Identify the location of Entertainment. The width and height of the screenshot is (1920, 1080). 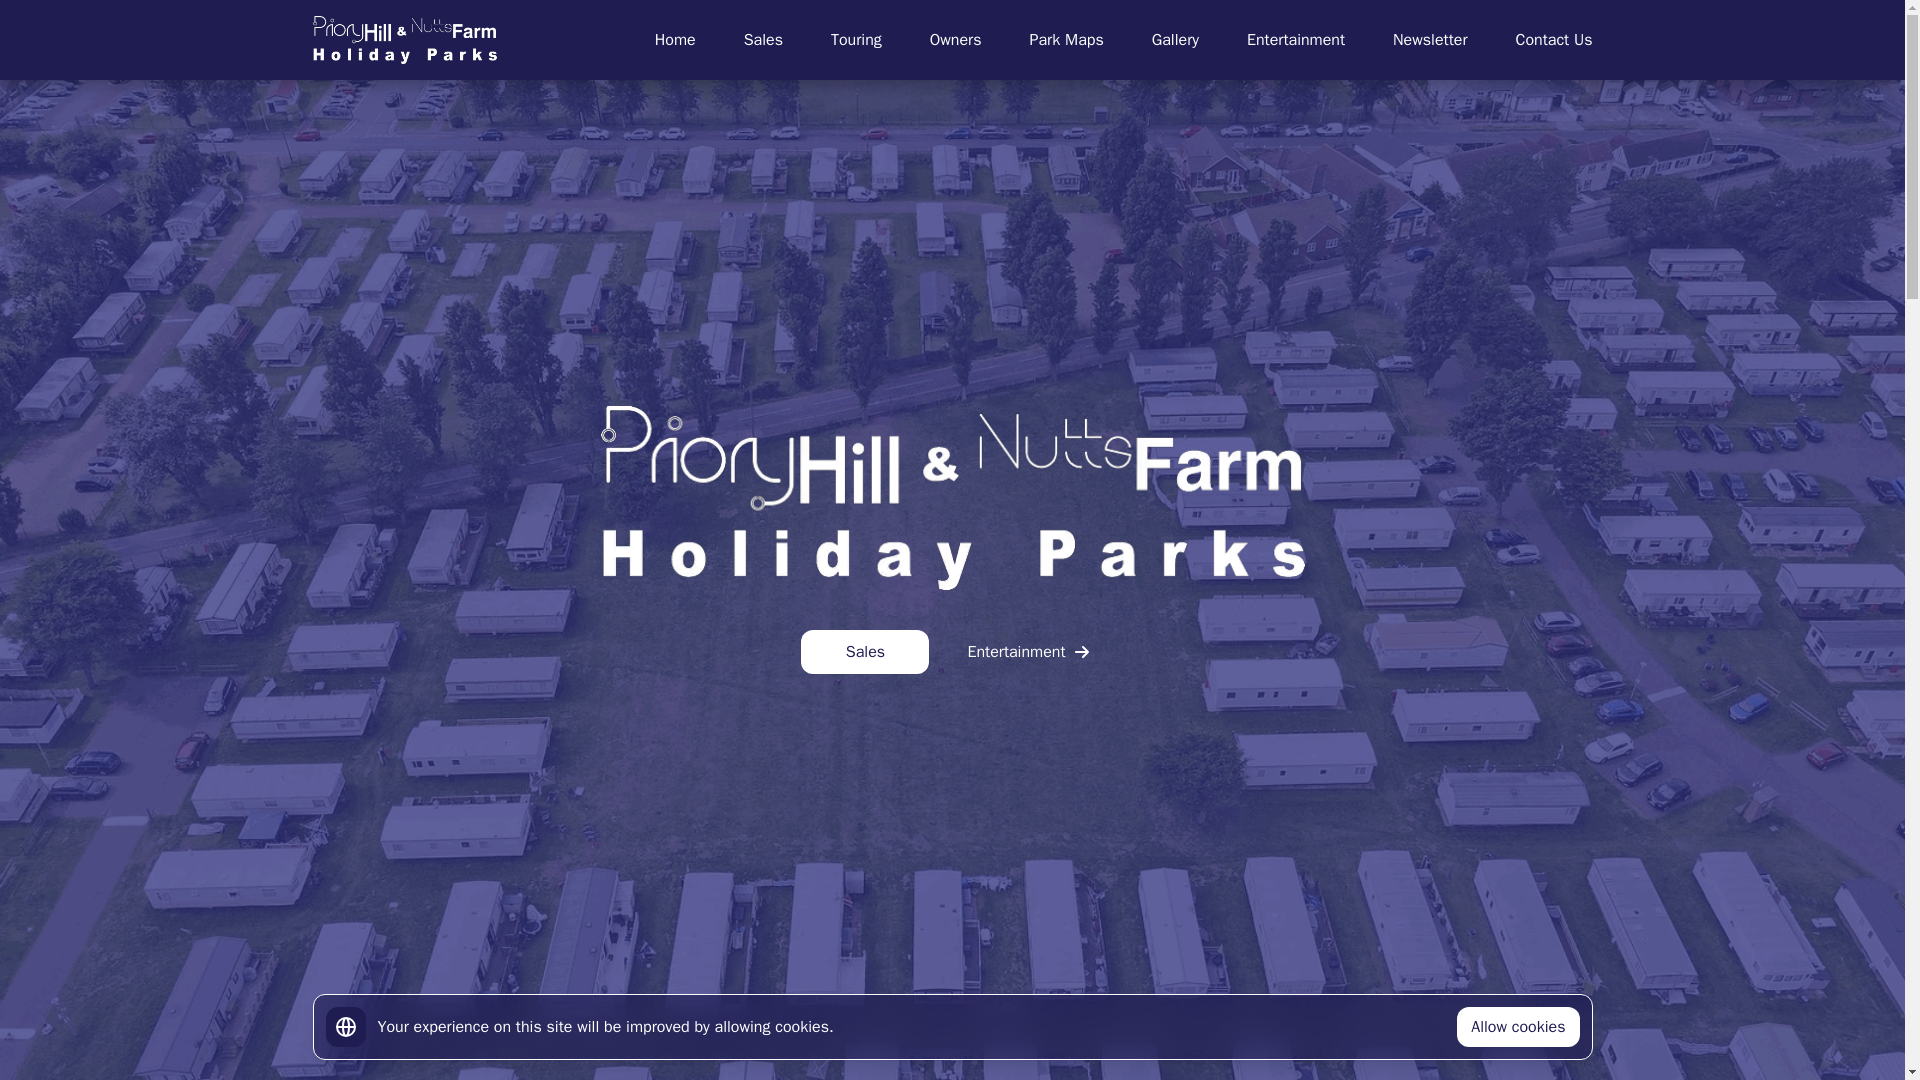
(1296, 40).